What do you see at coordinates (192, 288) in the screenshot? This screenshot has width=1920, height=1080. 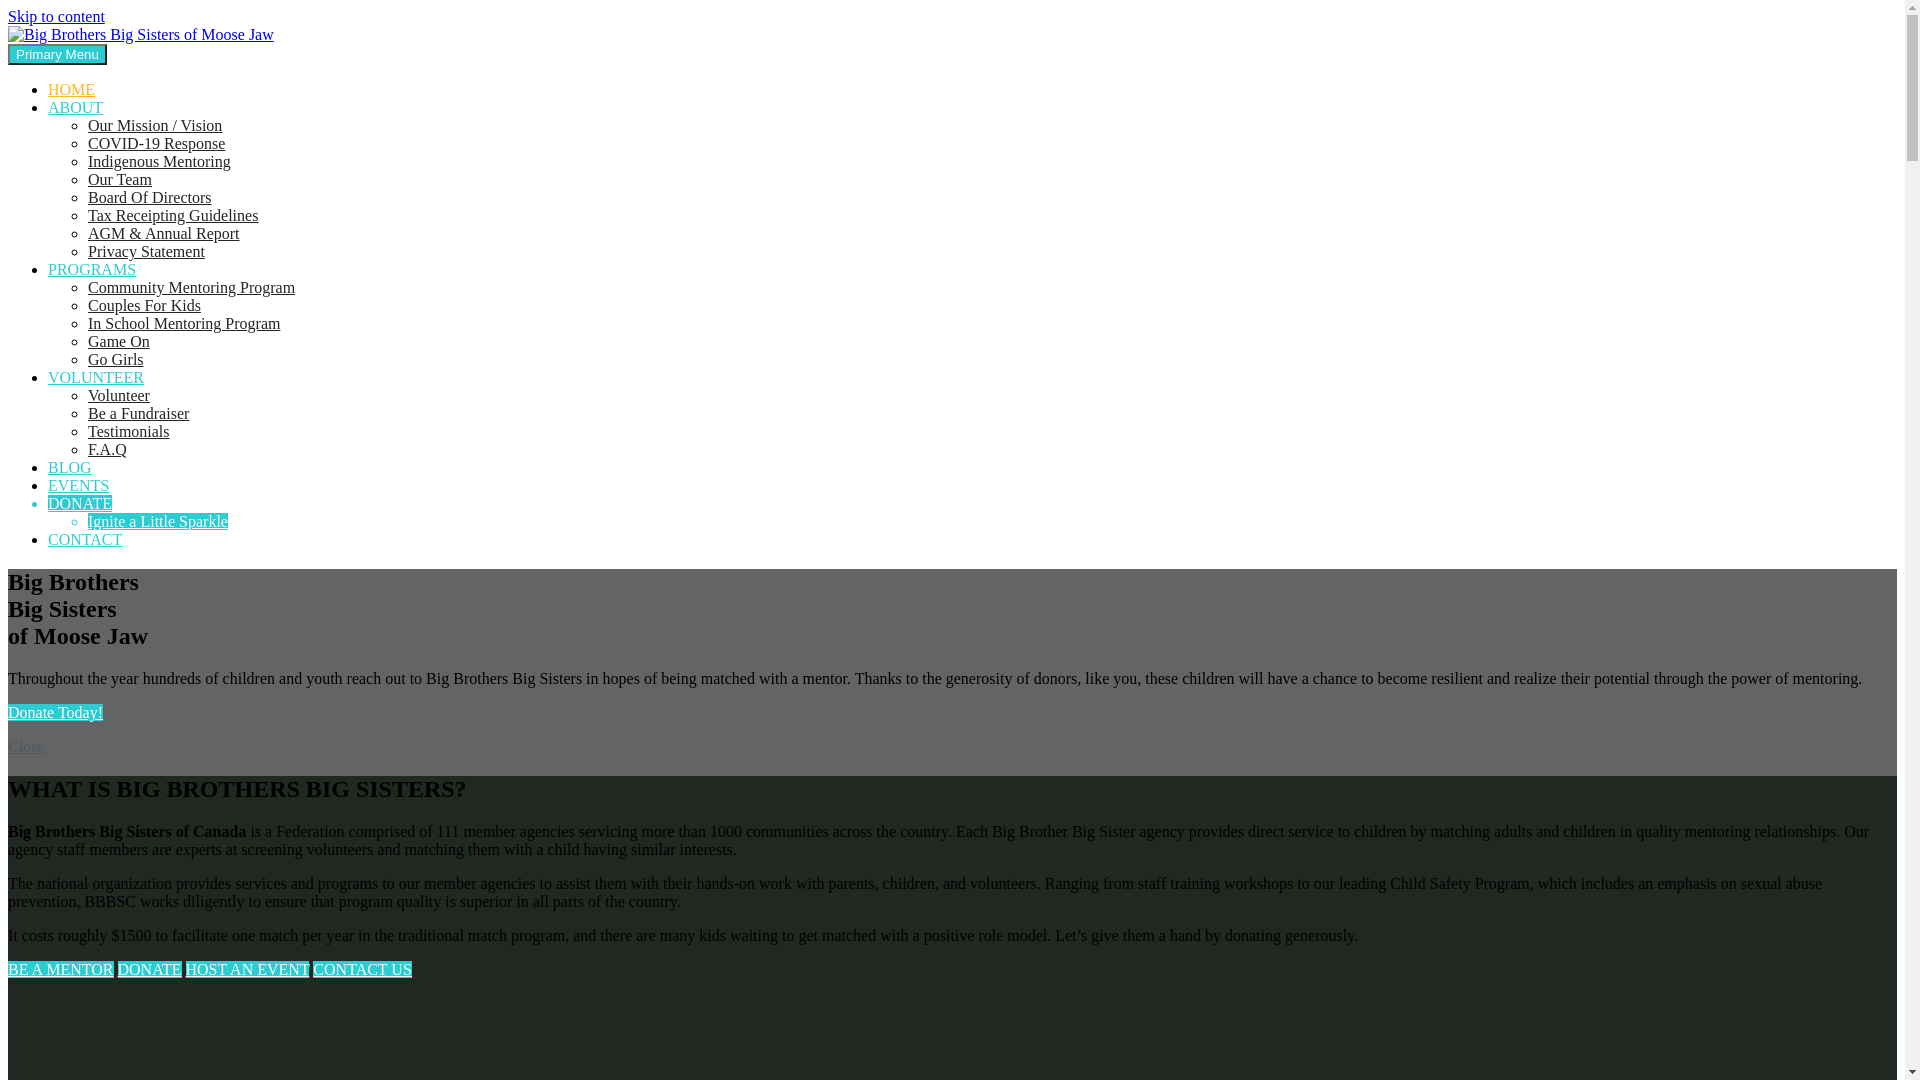 I see `Community Mentoring Program` at bounding box center [192, 288].